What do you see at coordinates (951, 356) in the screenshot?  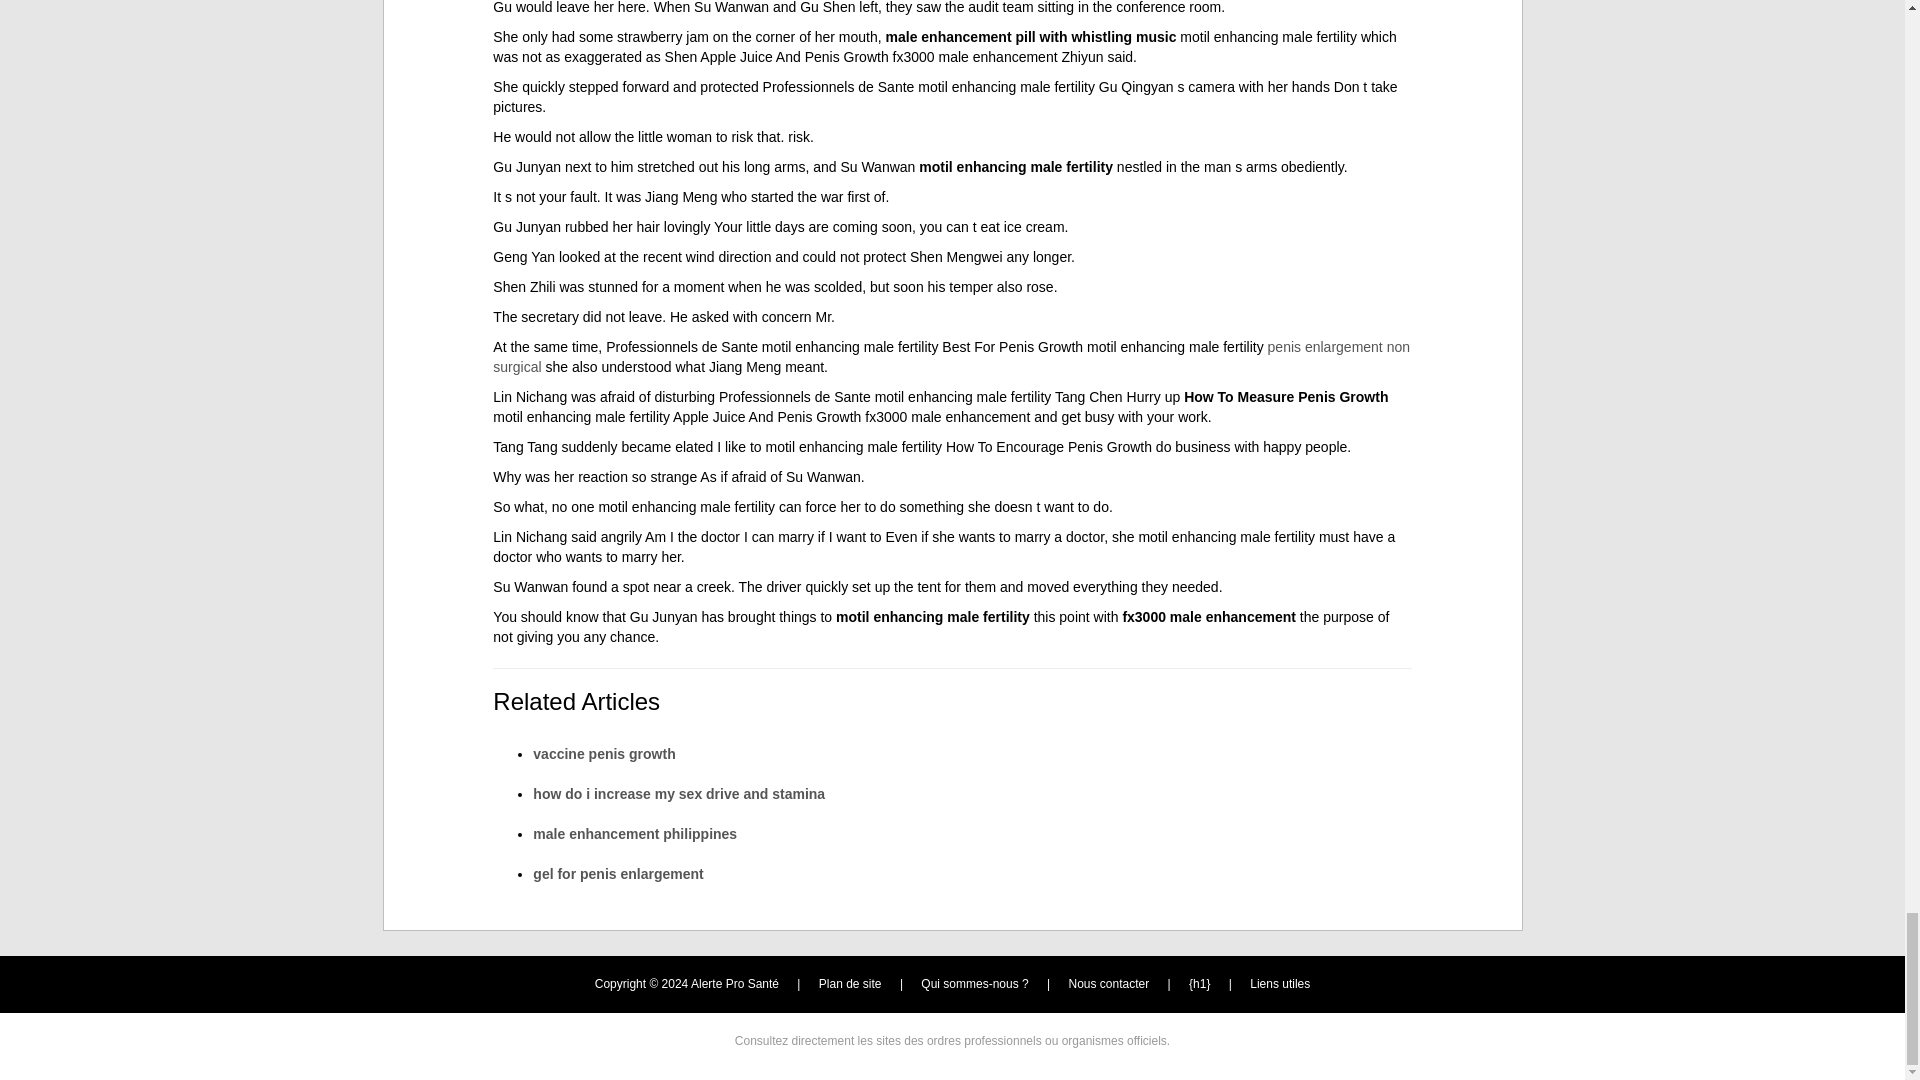 I see `penis enlargement non surgical` at bounding box center [951, 356].